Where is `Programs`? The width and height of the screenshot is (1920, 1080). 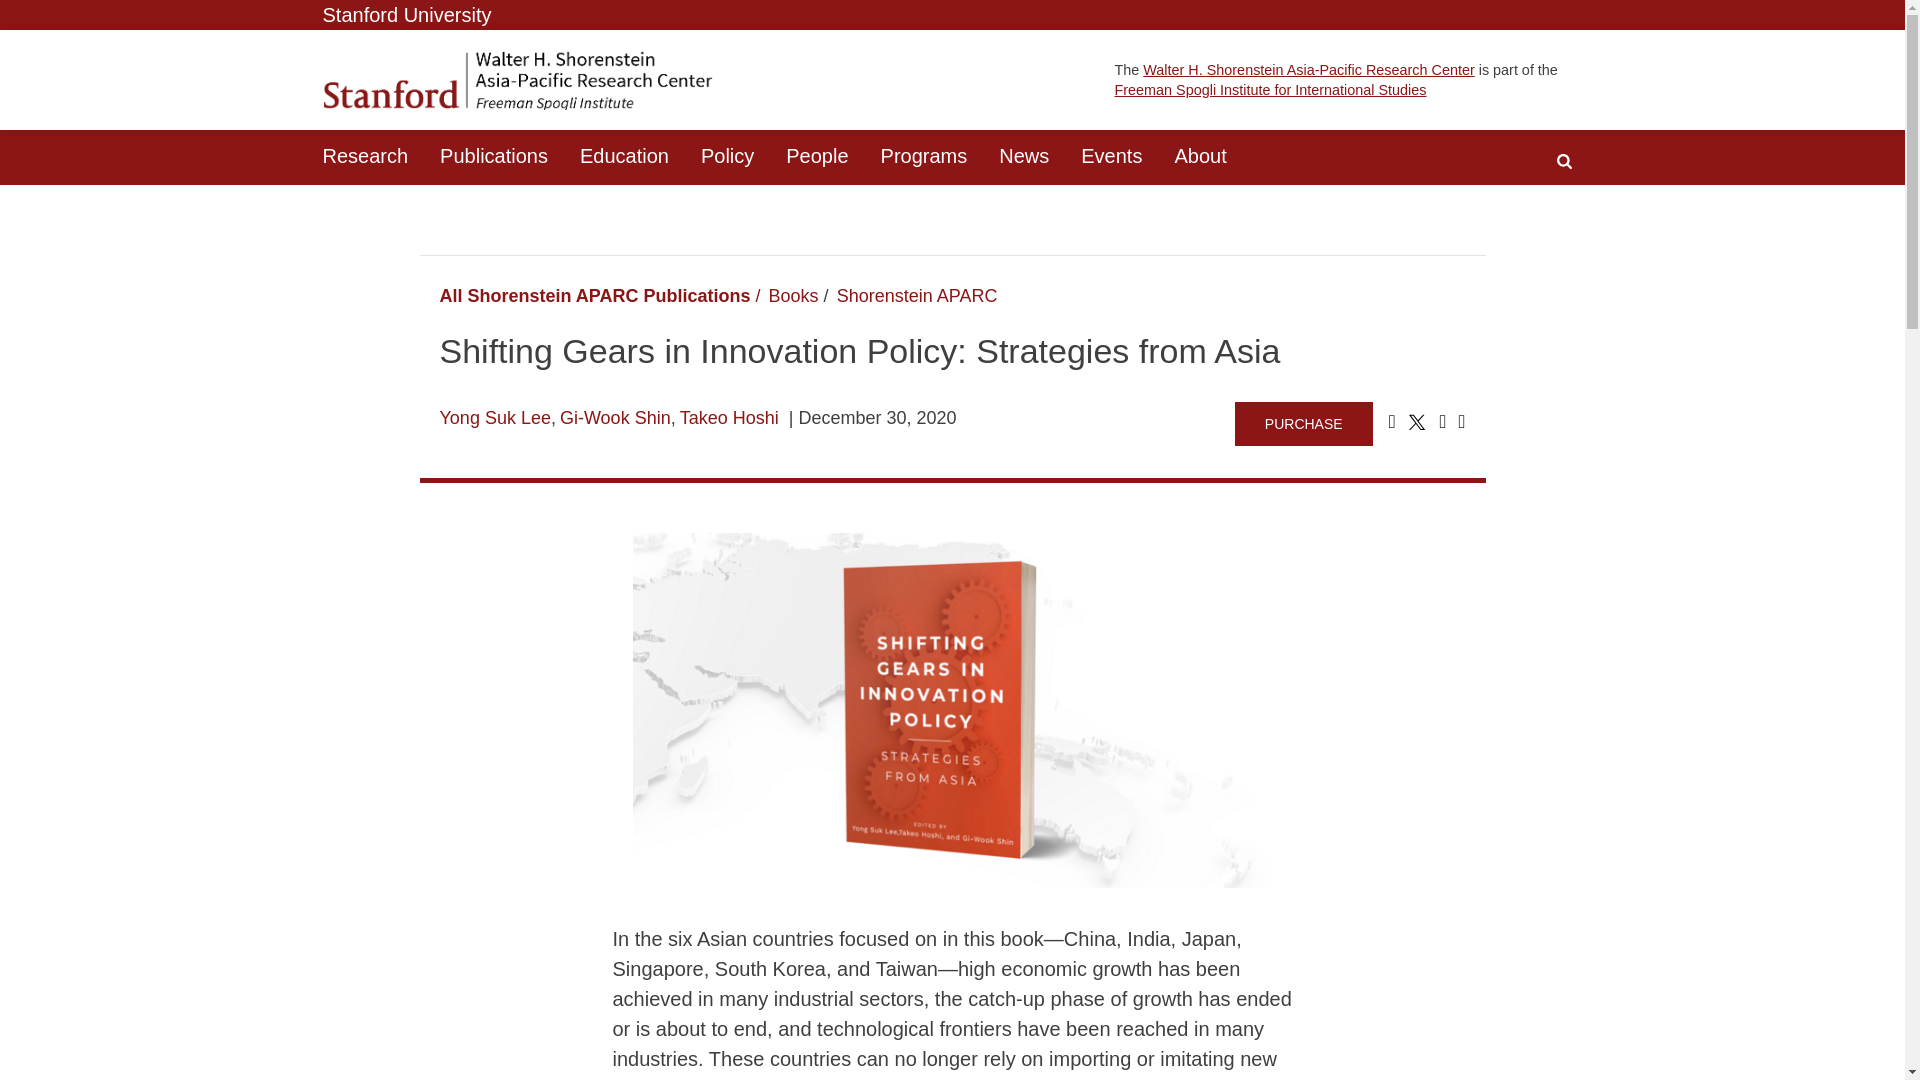
Programs is located at coordinates (924, 156).